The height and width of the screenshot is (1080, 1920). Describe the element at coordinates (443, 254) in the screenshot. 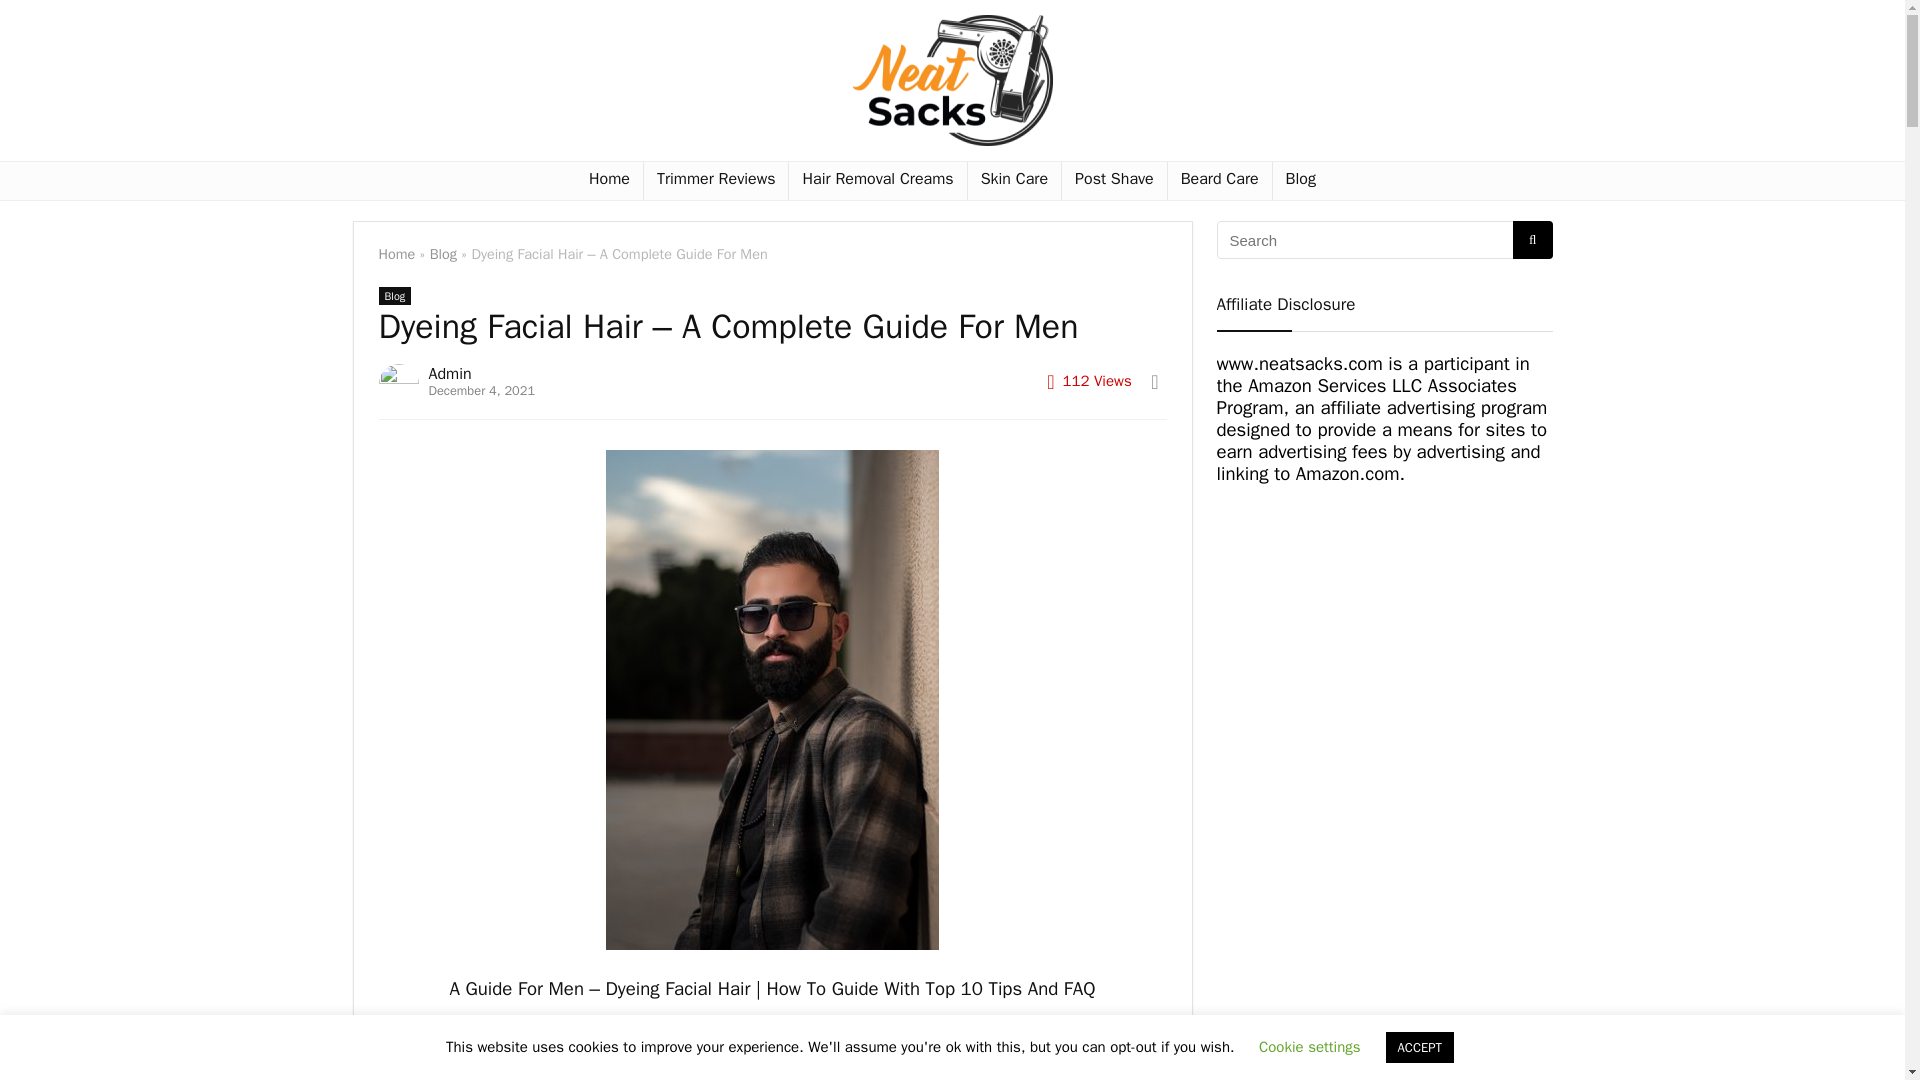

I see `Blog` at that location.